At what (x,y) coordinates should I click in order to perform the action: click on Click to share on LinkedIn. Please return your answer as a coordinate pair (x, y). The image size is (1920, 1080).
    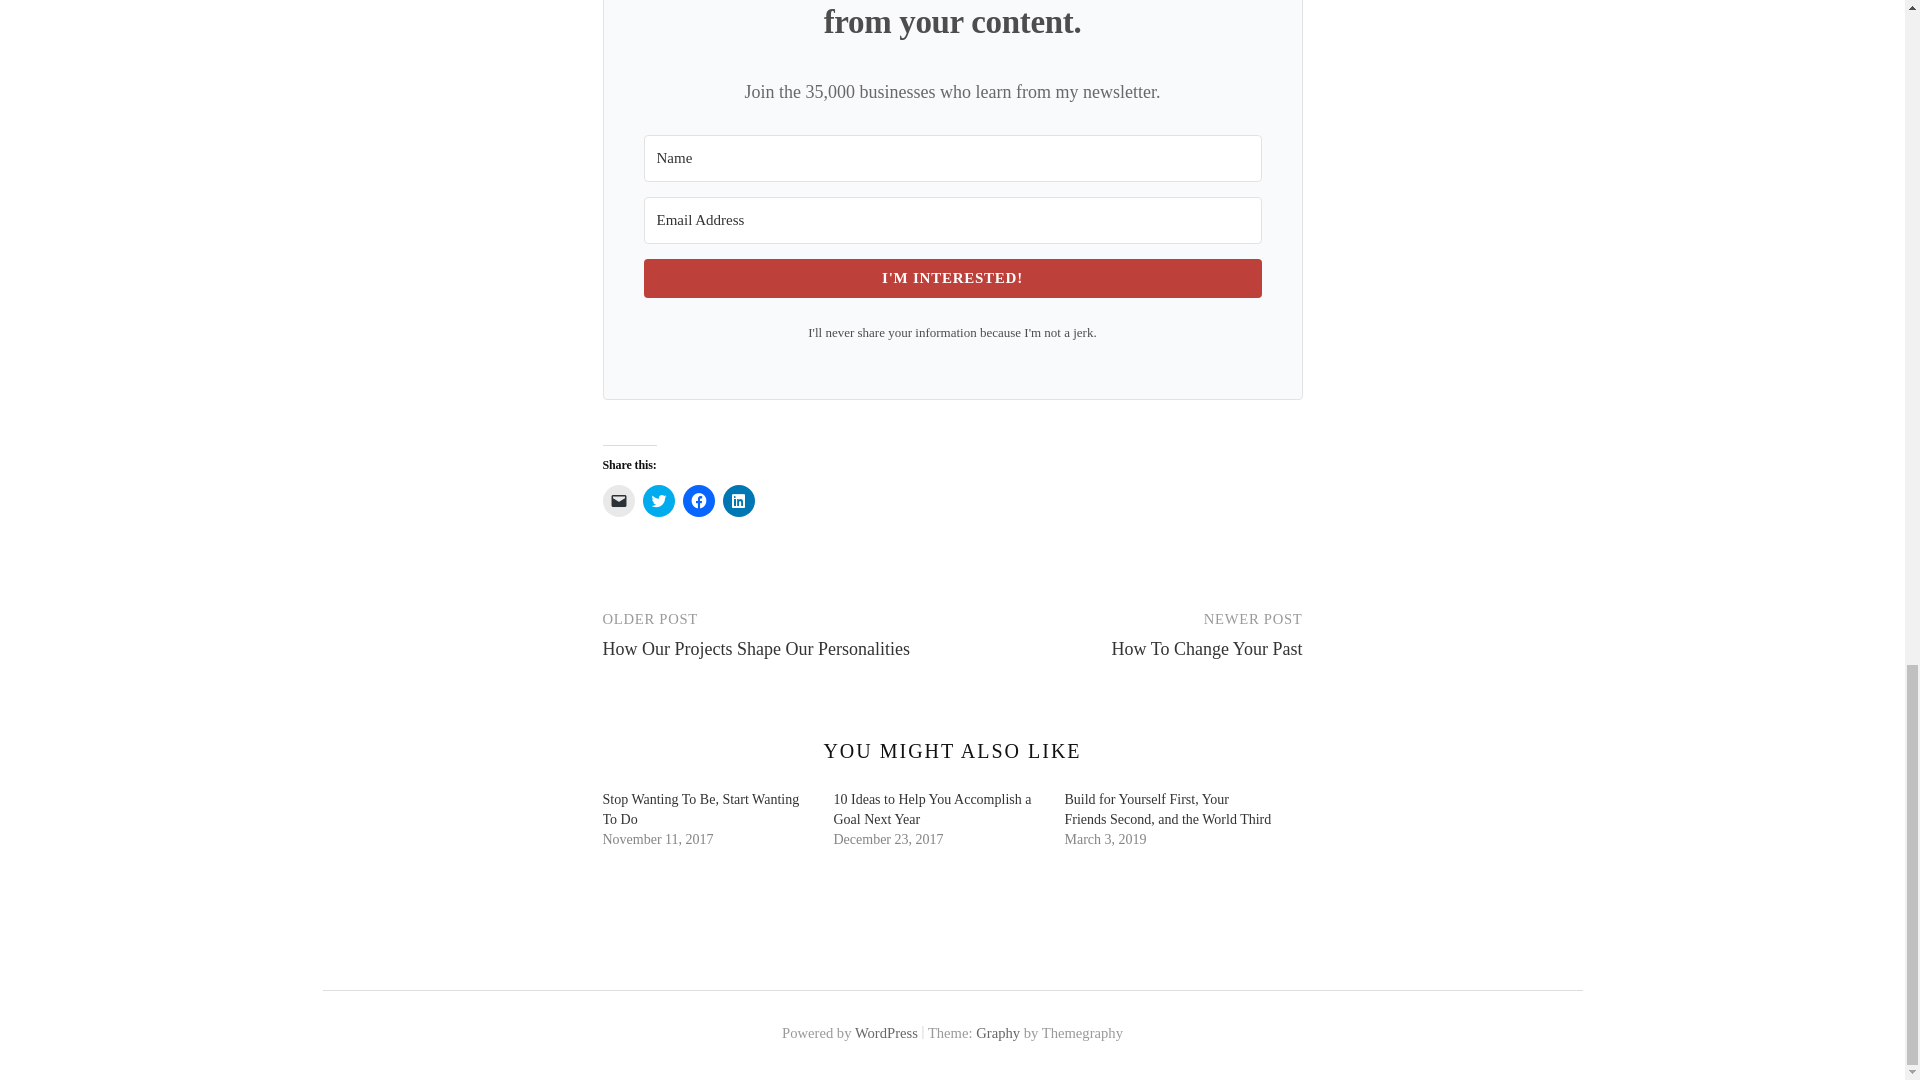
    Looking at the image, I should click on (738, 500).